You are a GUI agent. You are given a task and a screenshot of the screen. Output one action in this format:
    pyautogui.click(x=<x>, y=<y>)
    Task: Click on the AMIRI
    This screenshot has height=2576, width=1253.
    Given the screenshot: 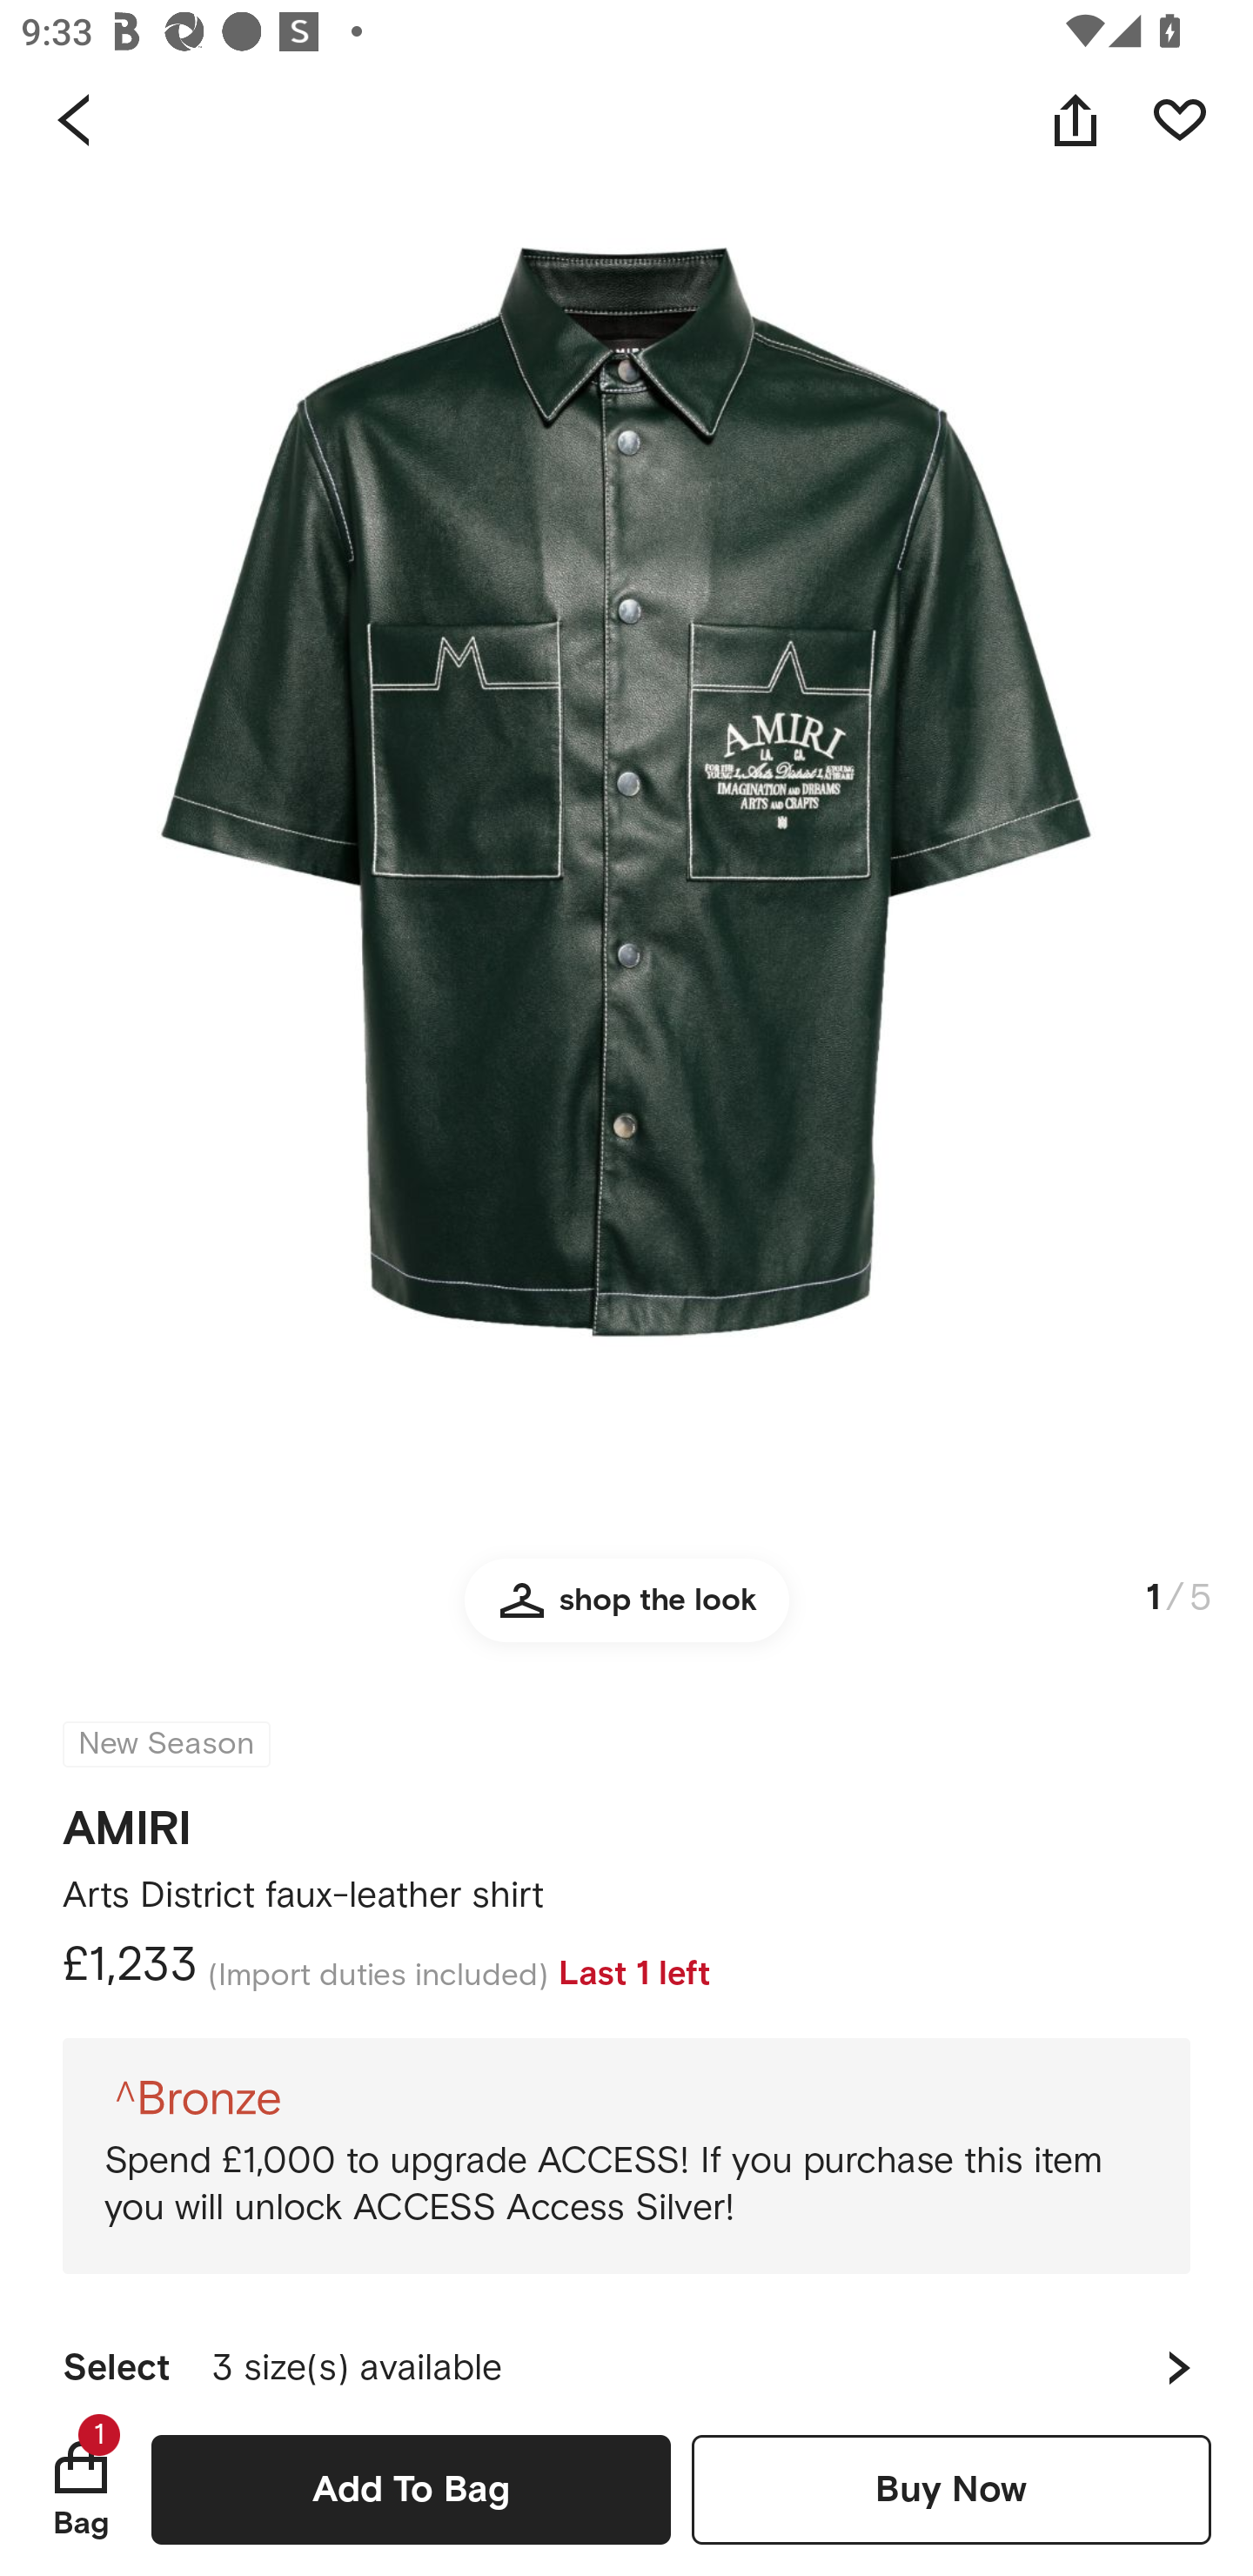 What is the action you would take?
    pyautogui.click(x=127, y=1819)
    